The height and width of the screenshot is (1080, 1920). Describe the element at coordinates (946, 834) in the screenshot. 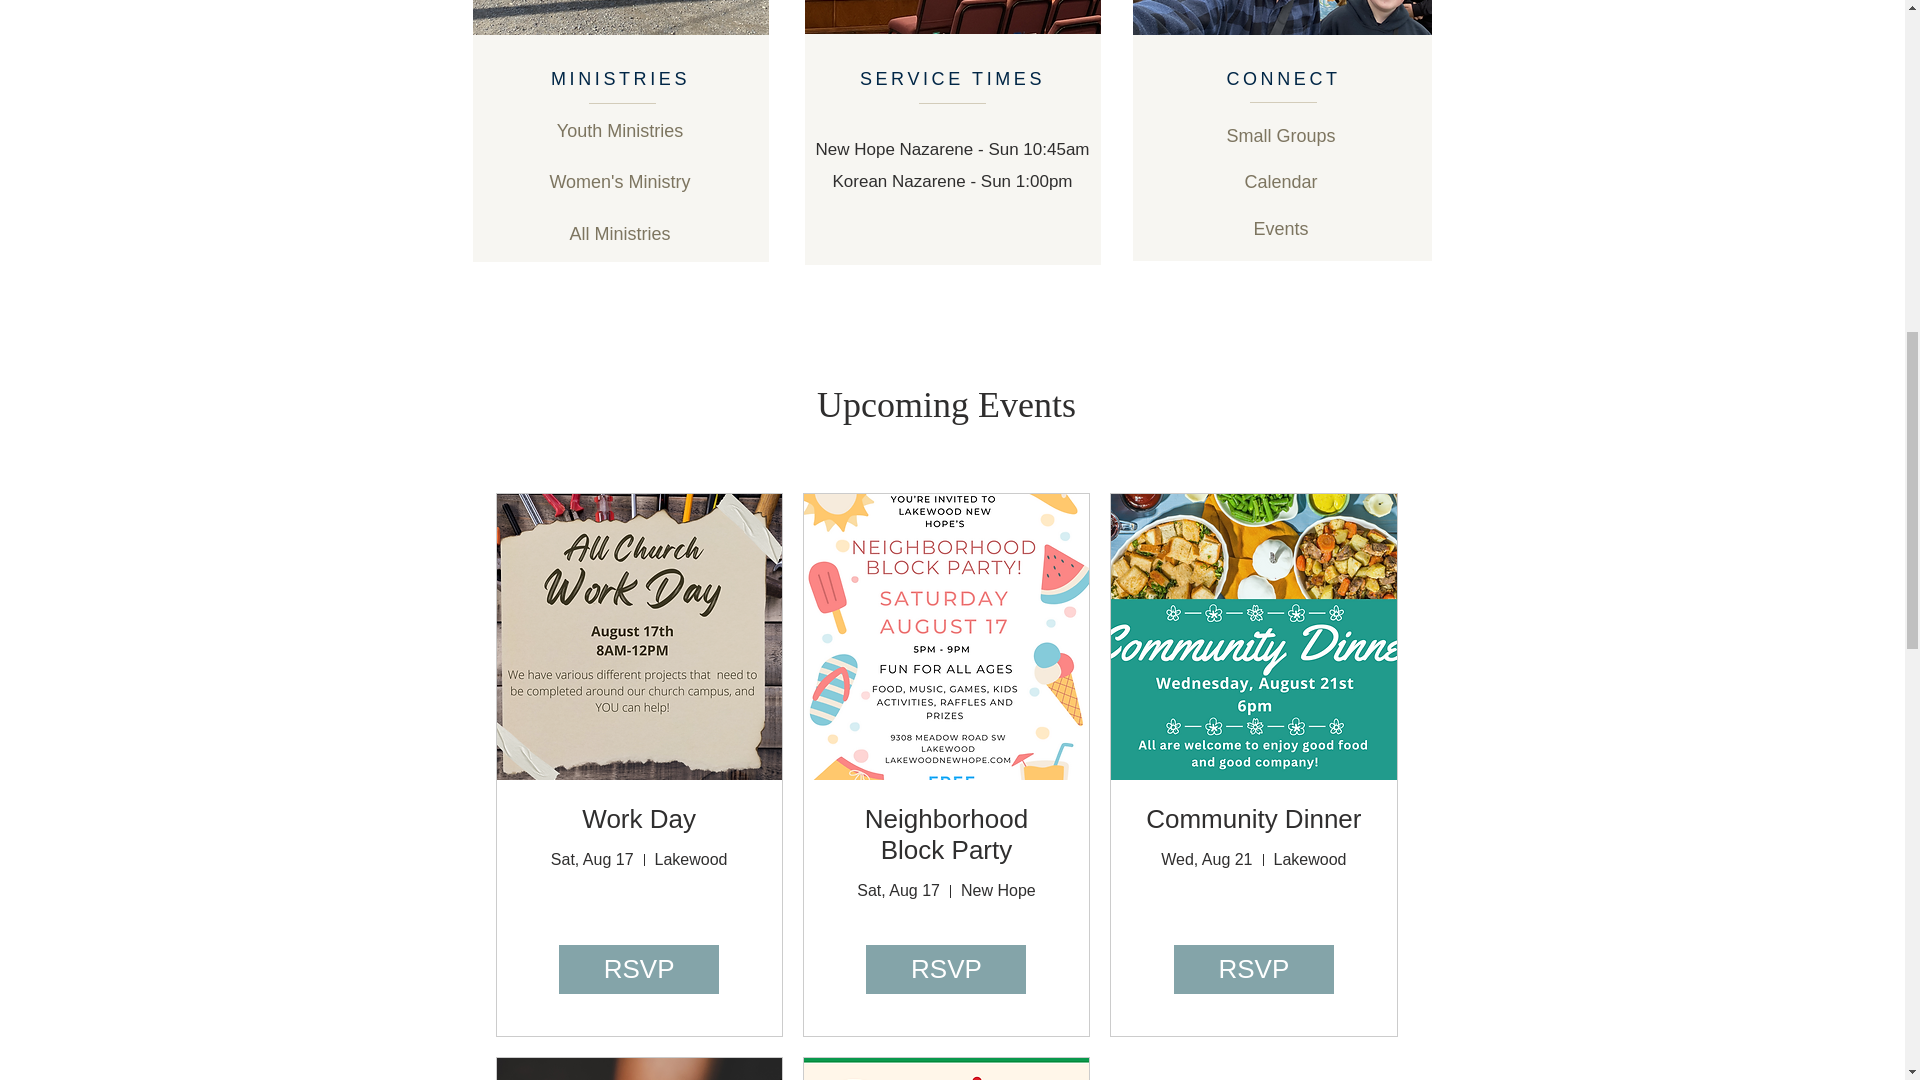

I see `Neighborhood Block Party` at that location.